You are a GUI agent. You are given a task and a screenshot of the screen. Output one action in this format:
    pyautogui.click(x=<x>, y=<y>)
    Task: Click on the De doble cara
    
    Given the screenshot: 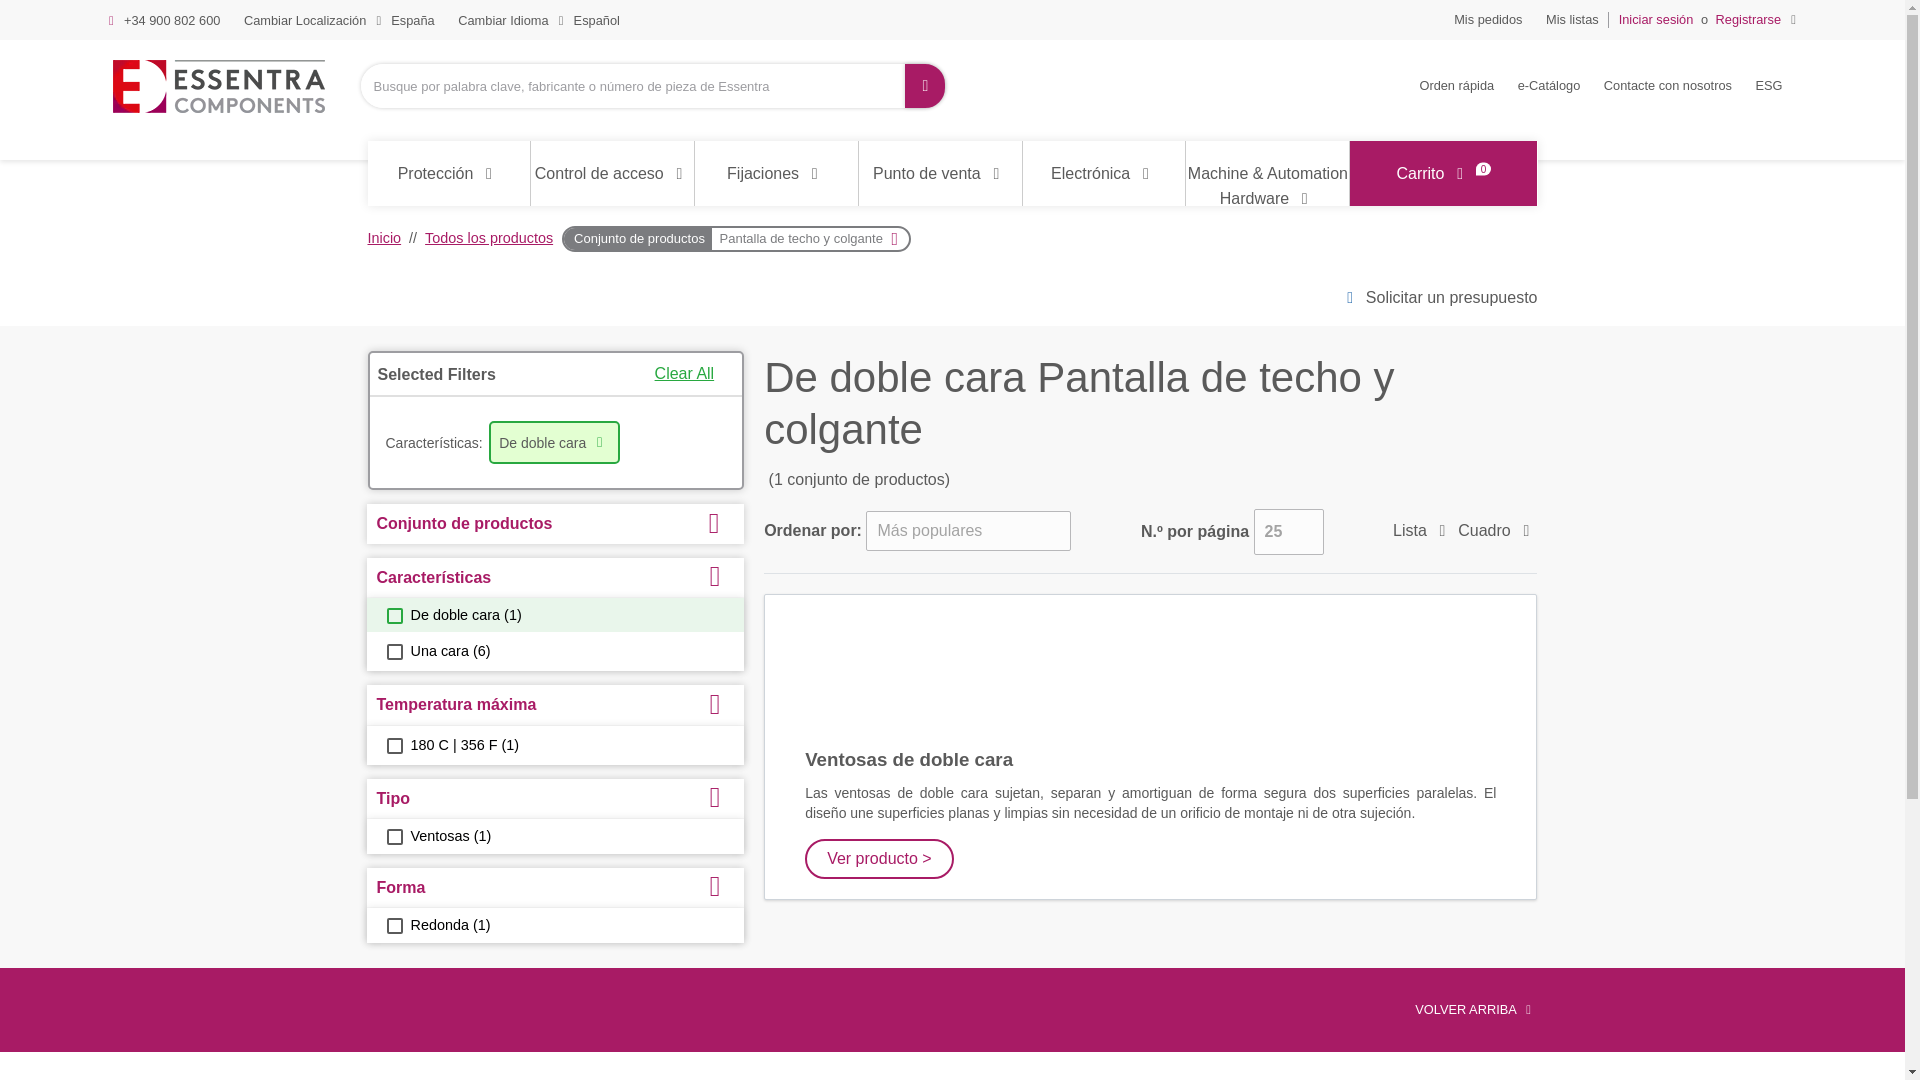 What is the action you would take?
    pyautogui.click(x=393, y=616)
    